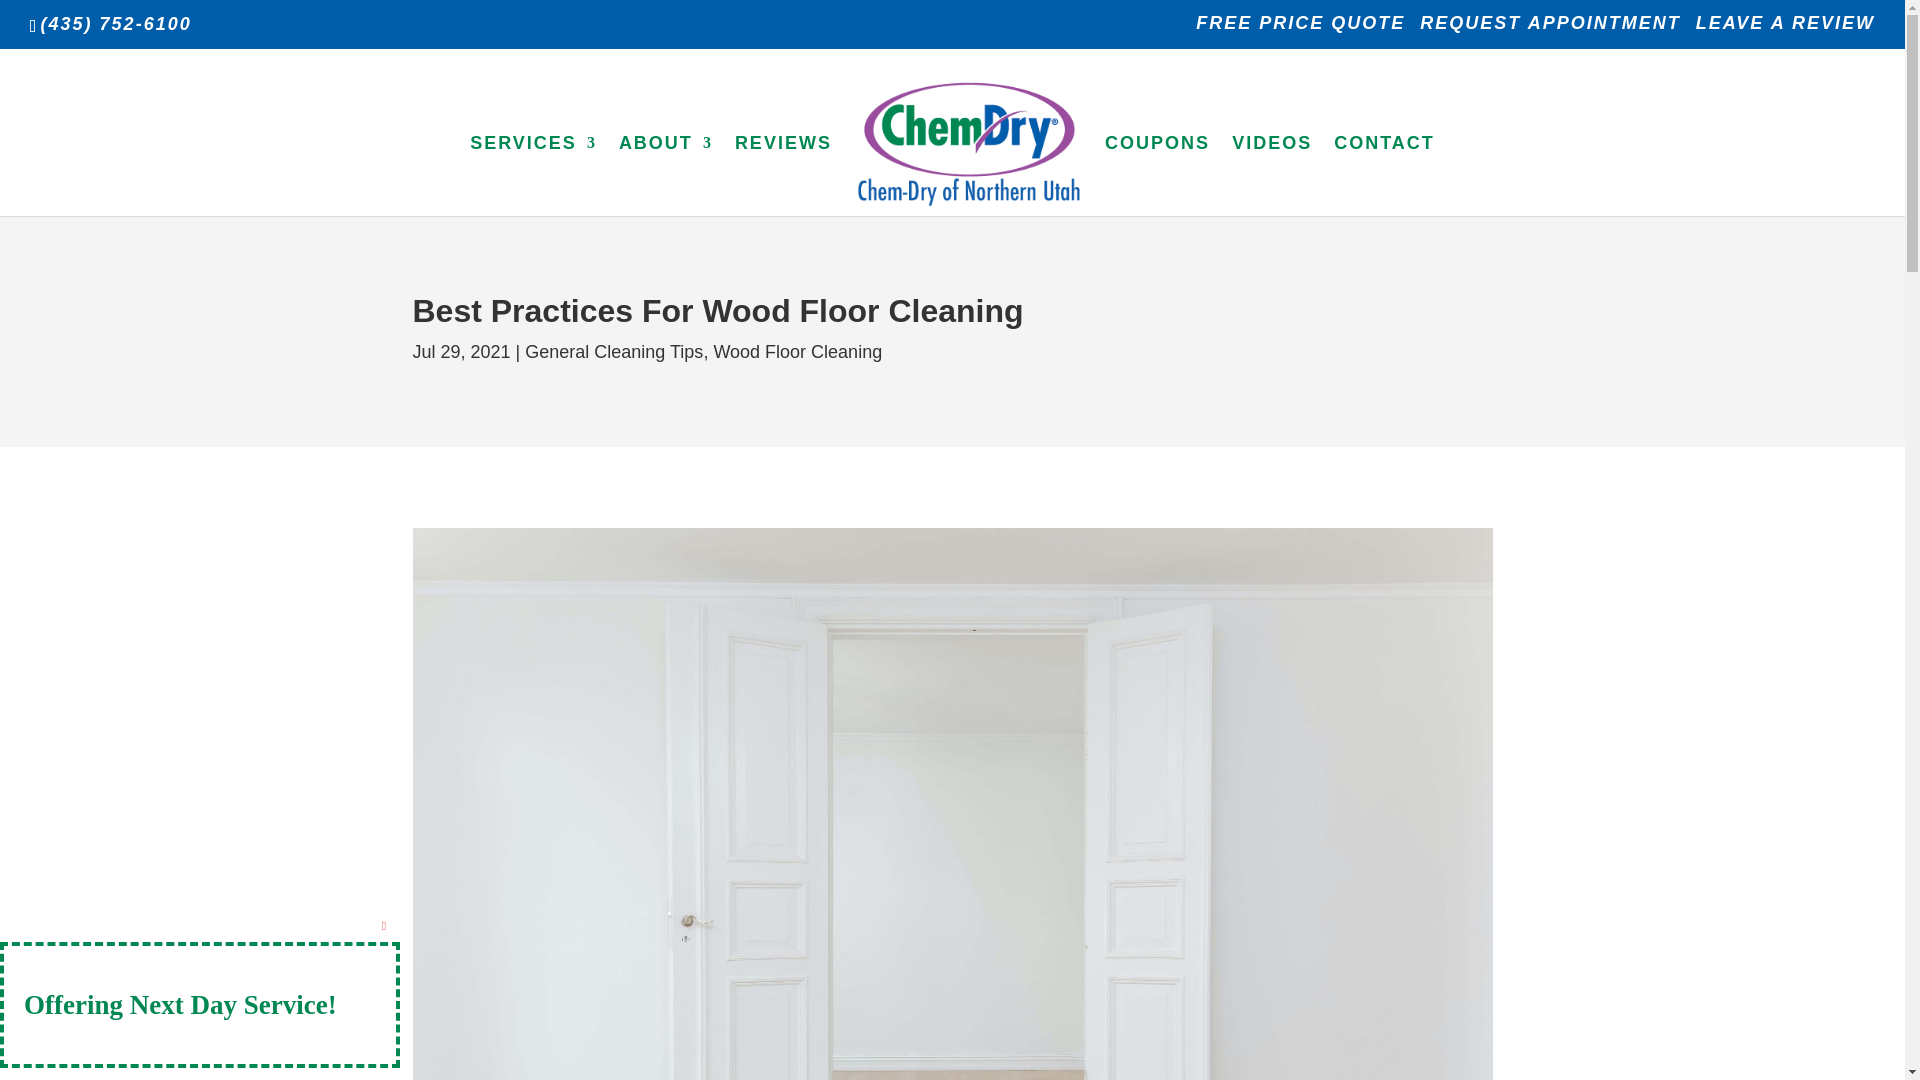 The image size is (1920, 1080). Describe the element at coordinates (783, 174) in the screenshot. I see `REVIEWS` at that location.